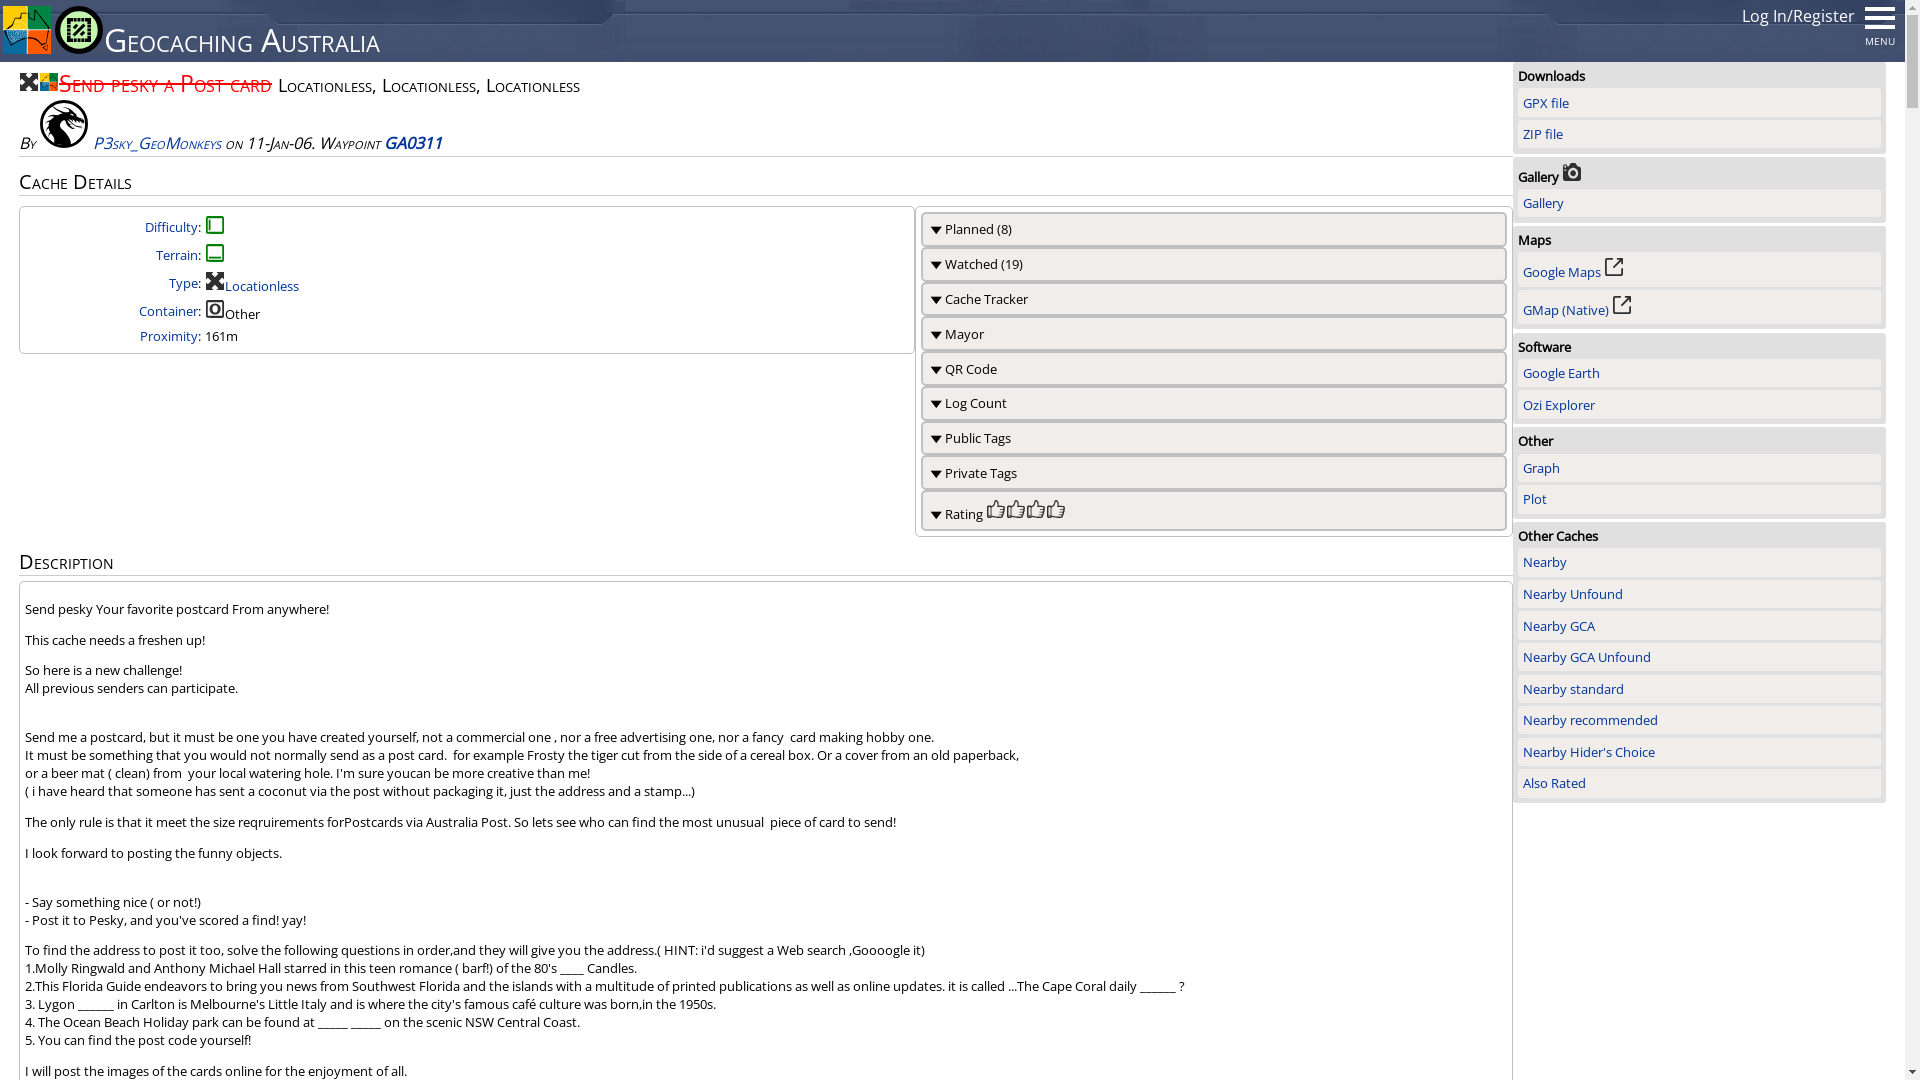 The height and width of the screenshot is (1080, 1920). I want to click on Rating, so click(1036, 514).